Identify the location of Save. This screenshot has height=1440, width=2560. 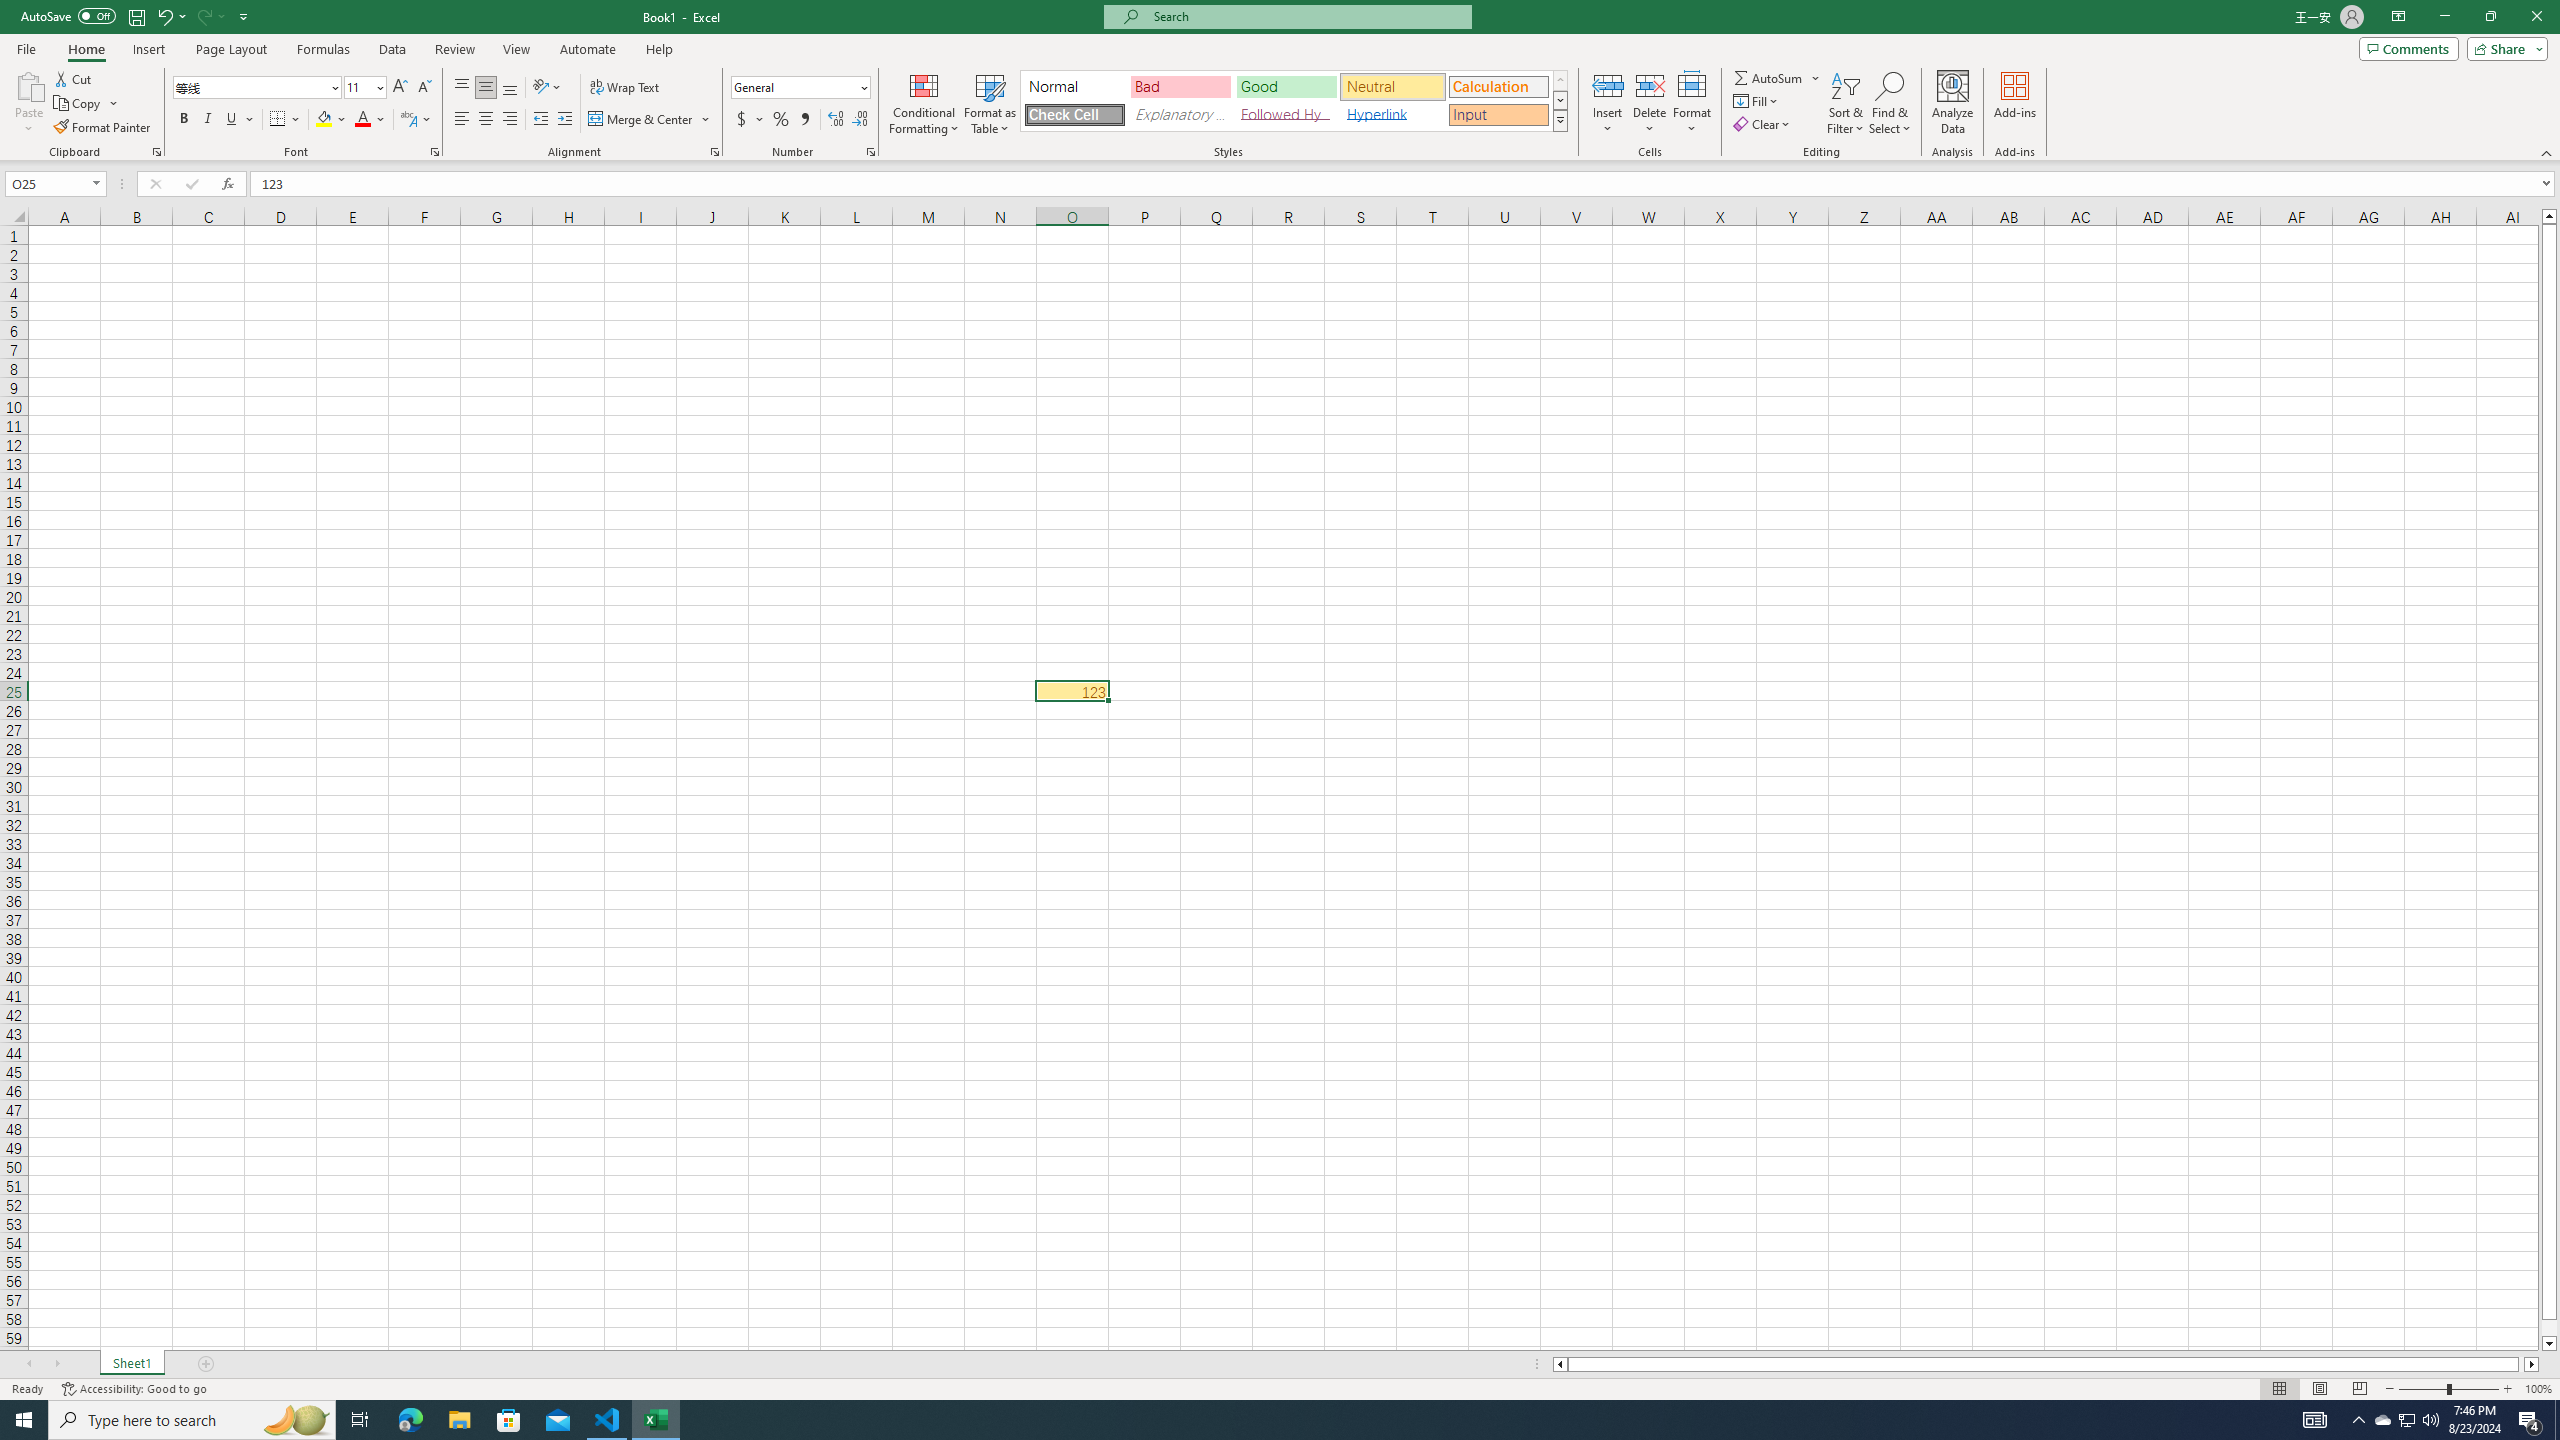
(136, 16).